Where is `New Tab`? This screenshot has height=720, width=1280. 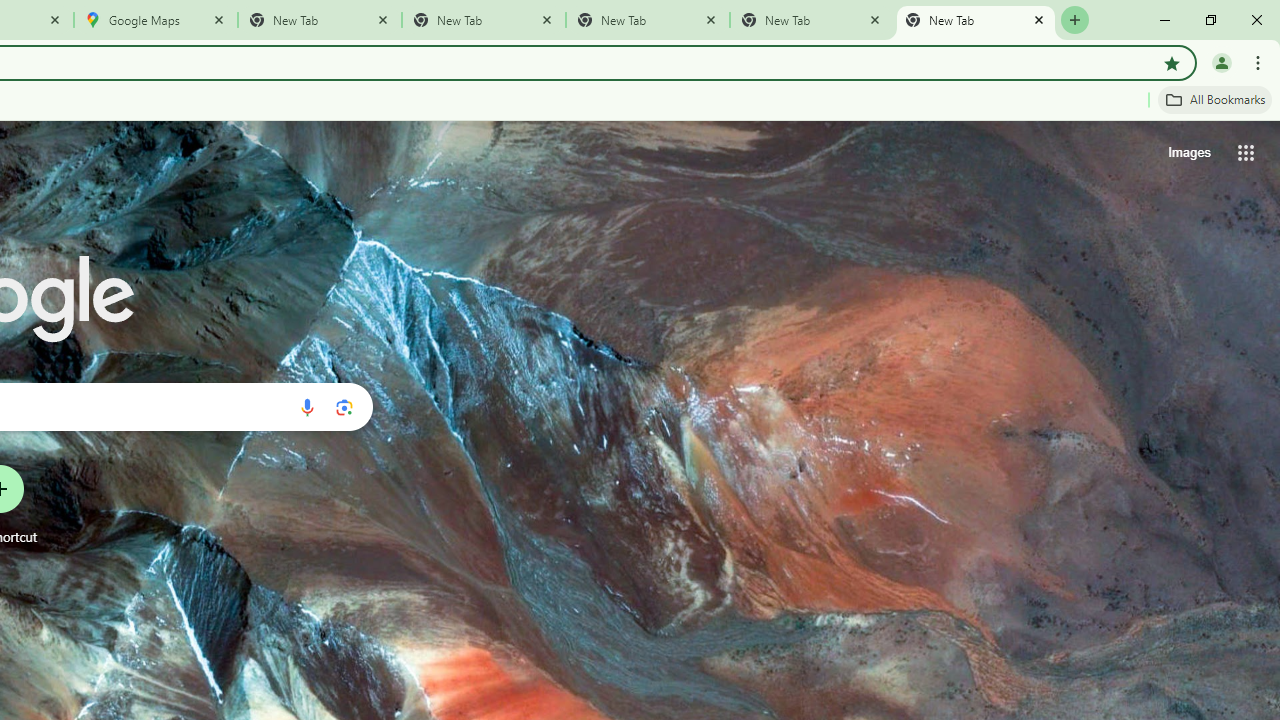
New Tab is located at coordinates (647, 20).